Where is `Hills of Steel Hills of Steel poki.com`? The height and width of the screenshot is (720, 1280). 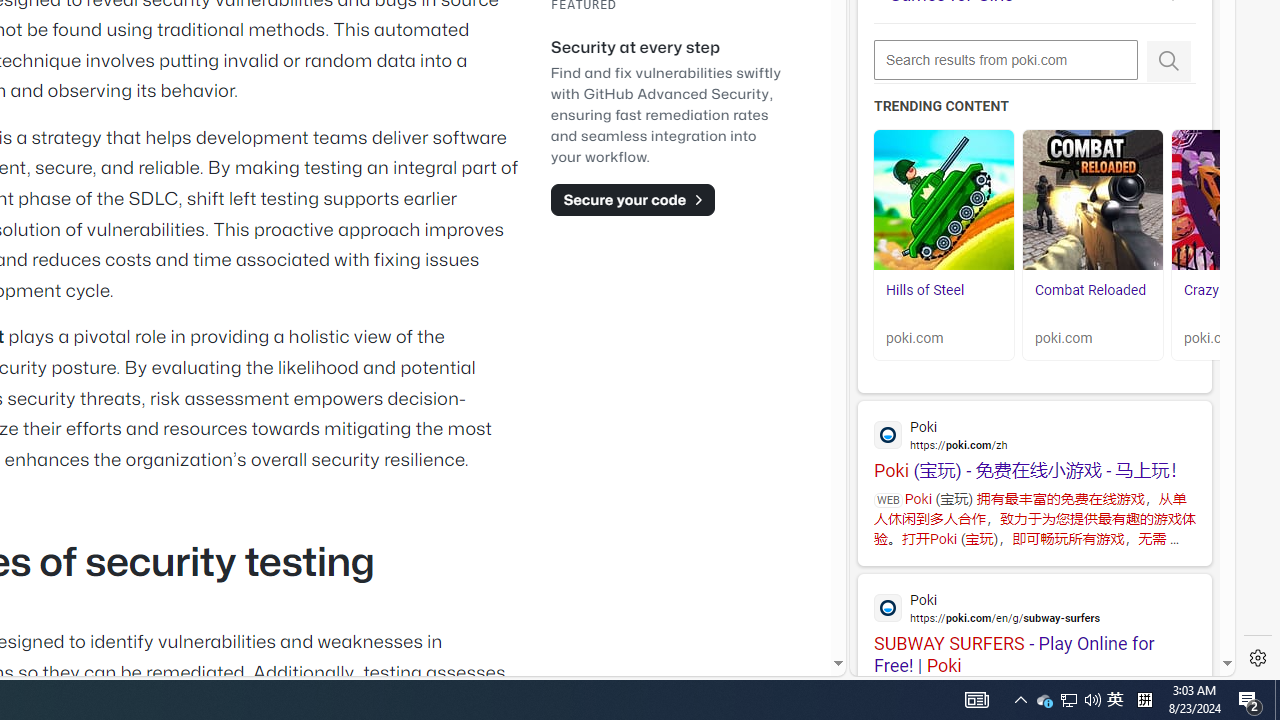 Hills of Steel Hills of Steel poki.com is located at coordinates (944, 245).